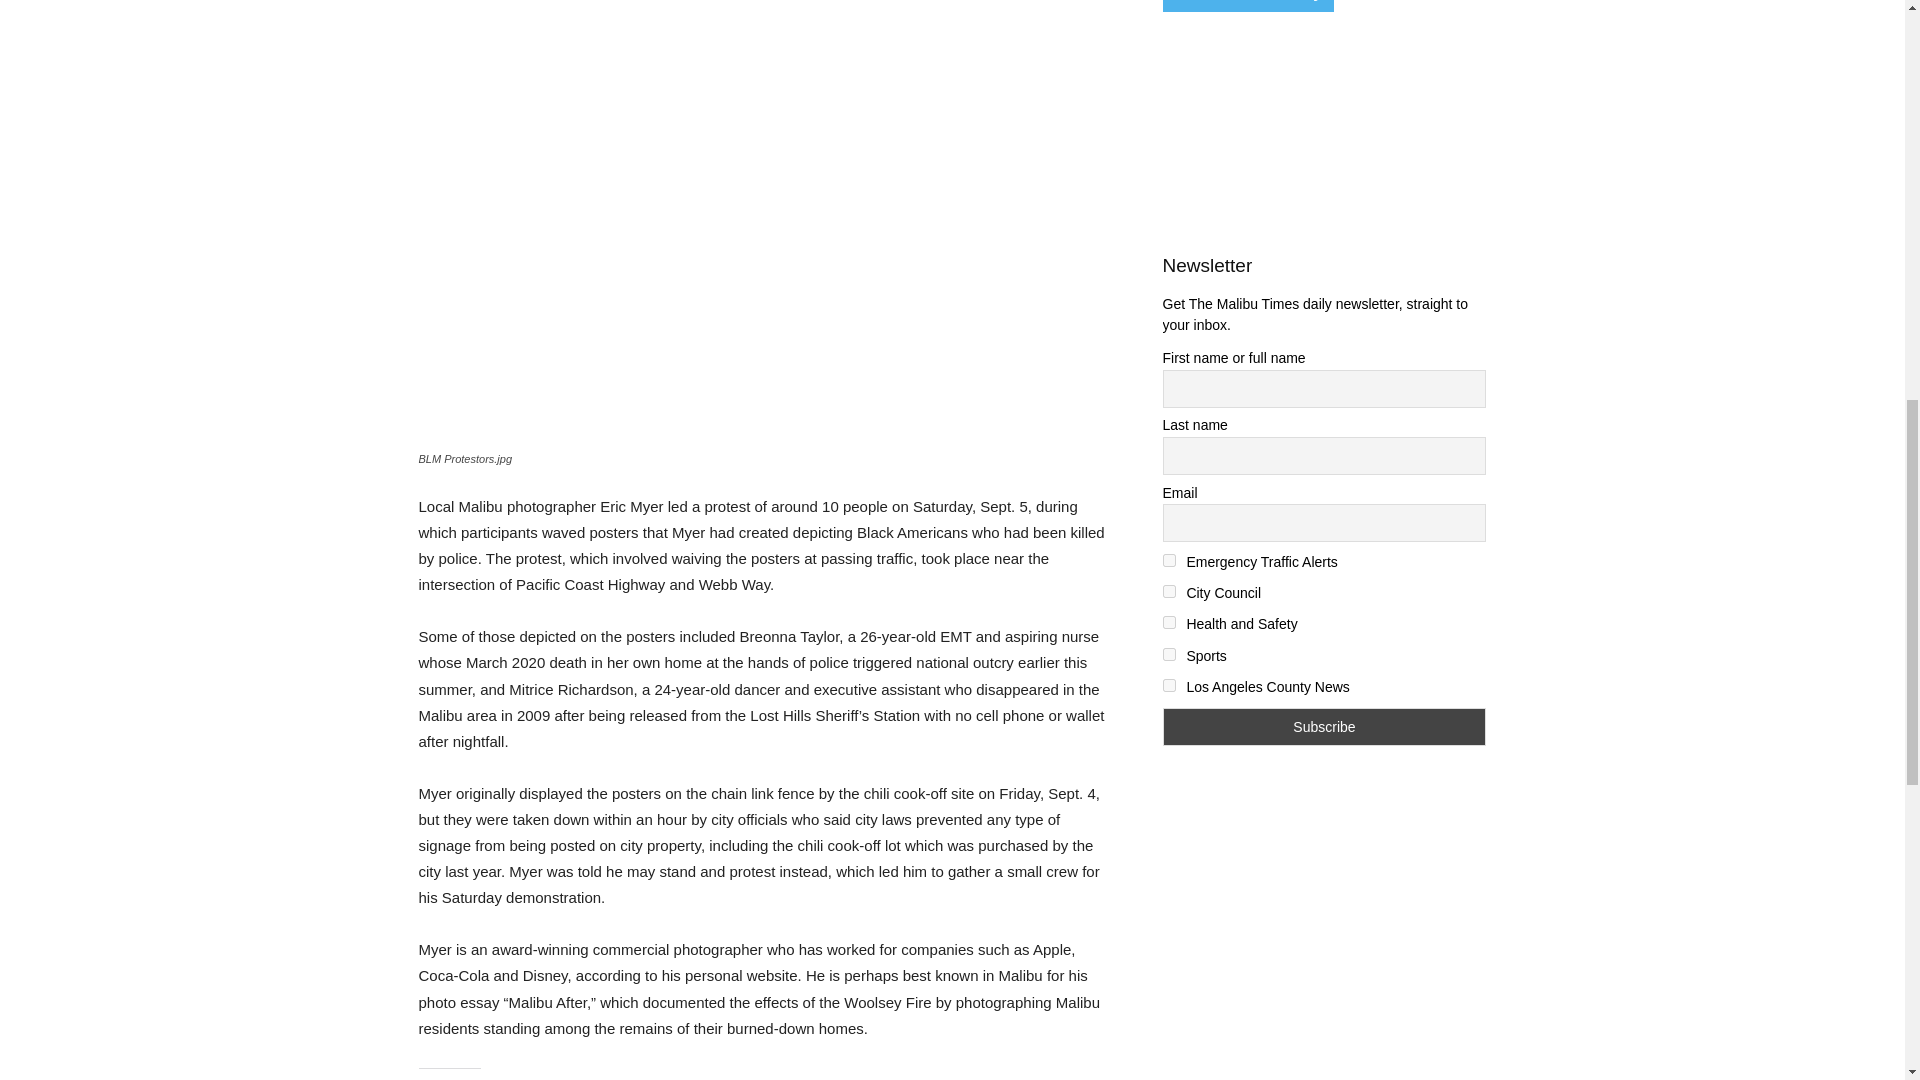 This screenshot has width=1920, height=1080. What do you see at coordinates (1324, 727) in the screenshot?
I see `Subscribe` at bounding box center [1324, 727].